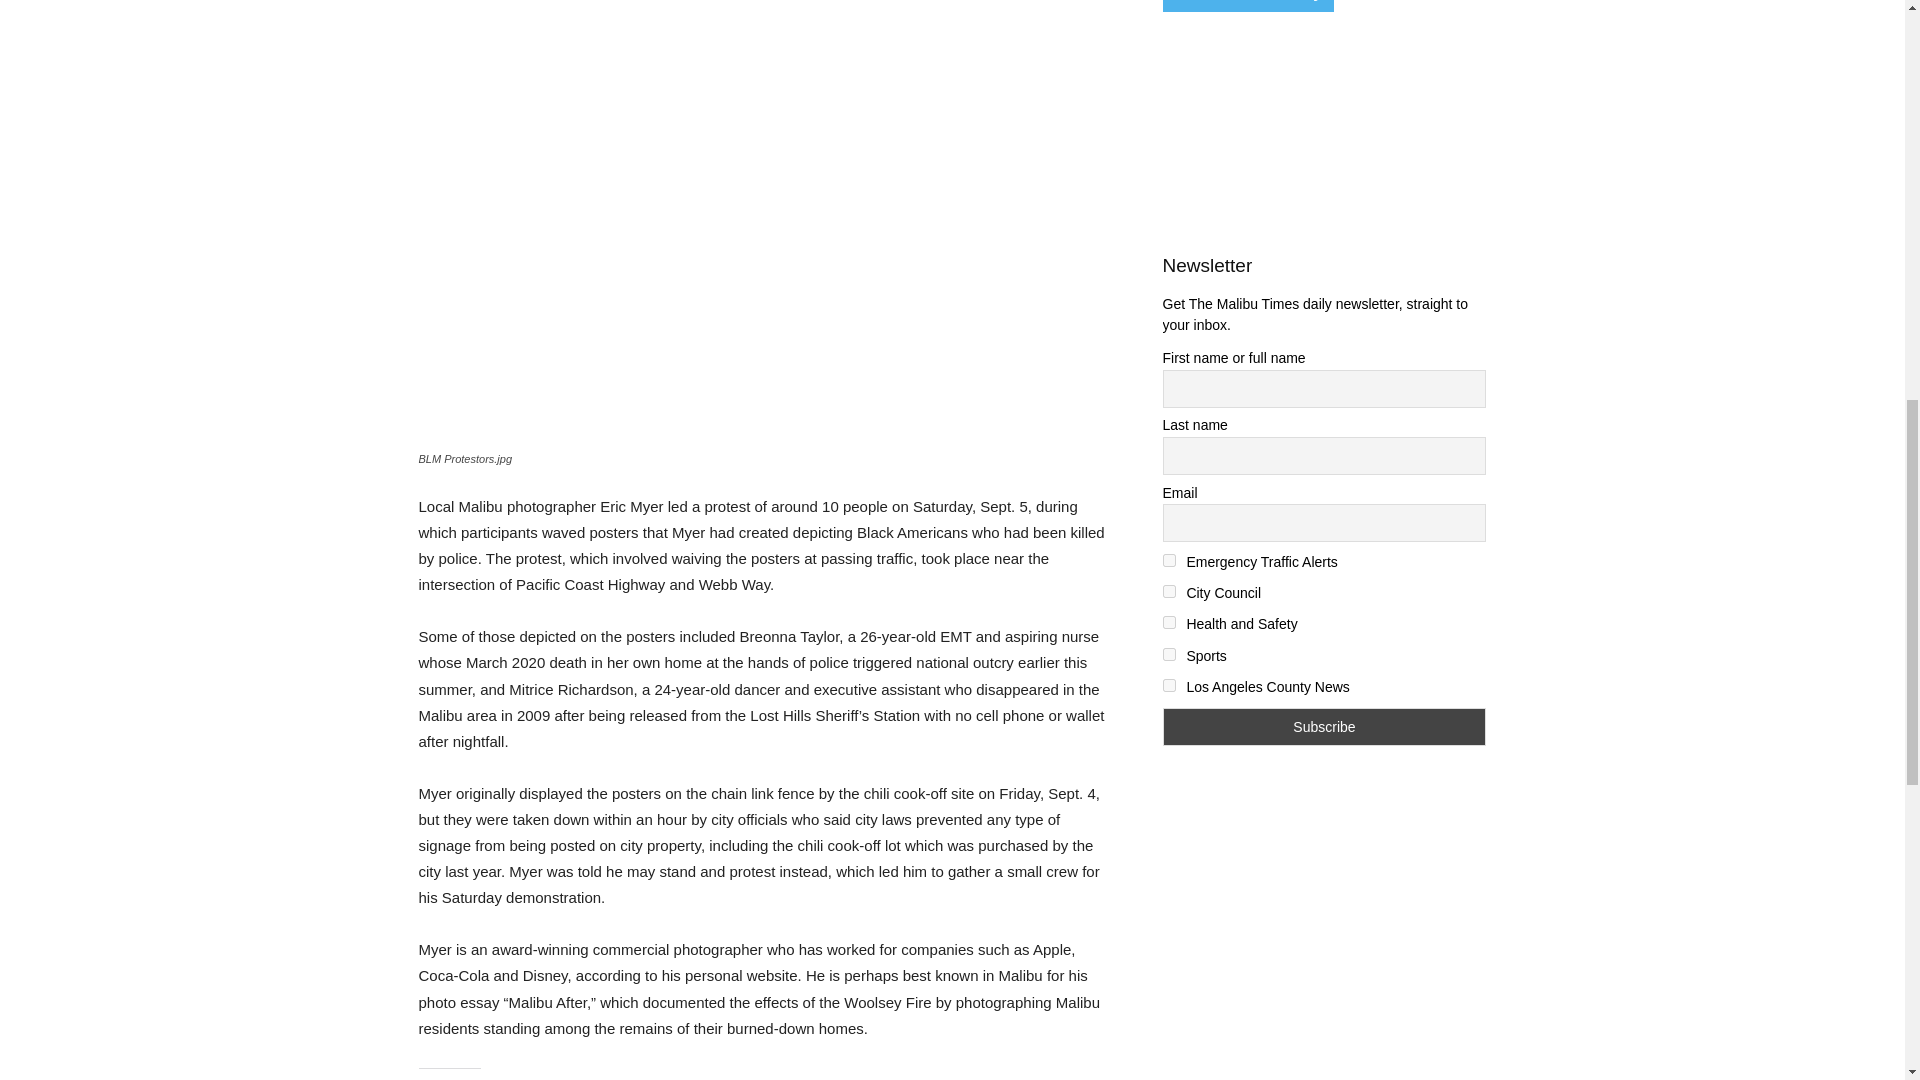 This screenshot has width=1920, height=1080. What do you see at coordinates (1324, 727) in the screenshot?
I see `Subscribe` at bounding box center [1324, 727].